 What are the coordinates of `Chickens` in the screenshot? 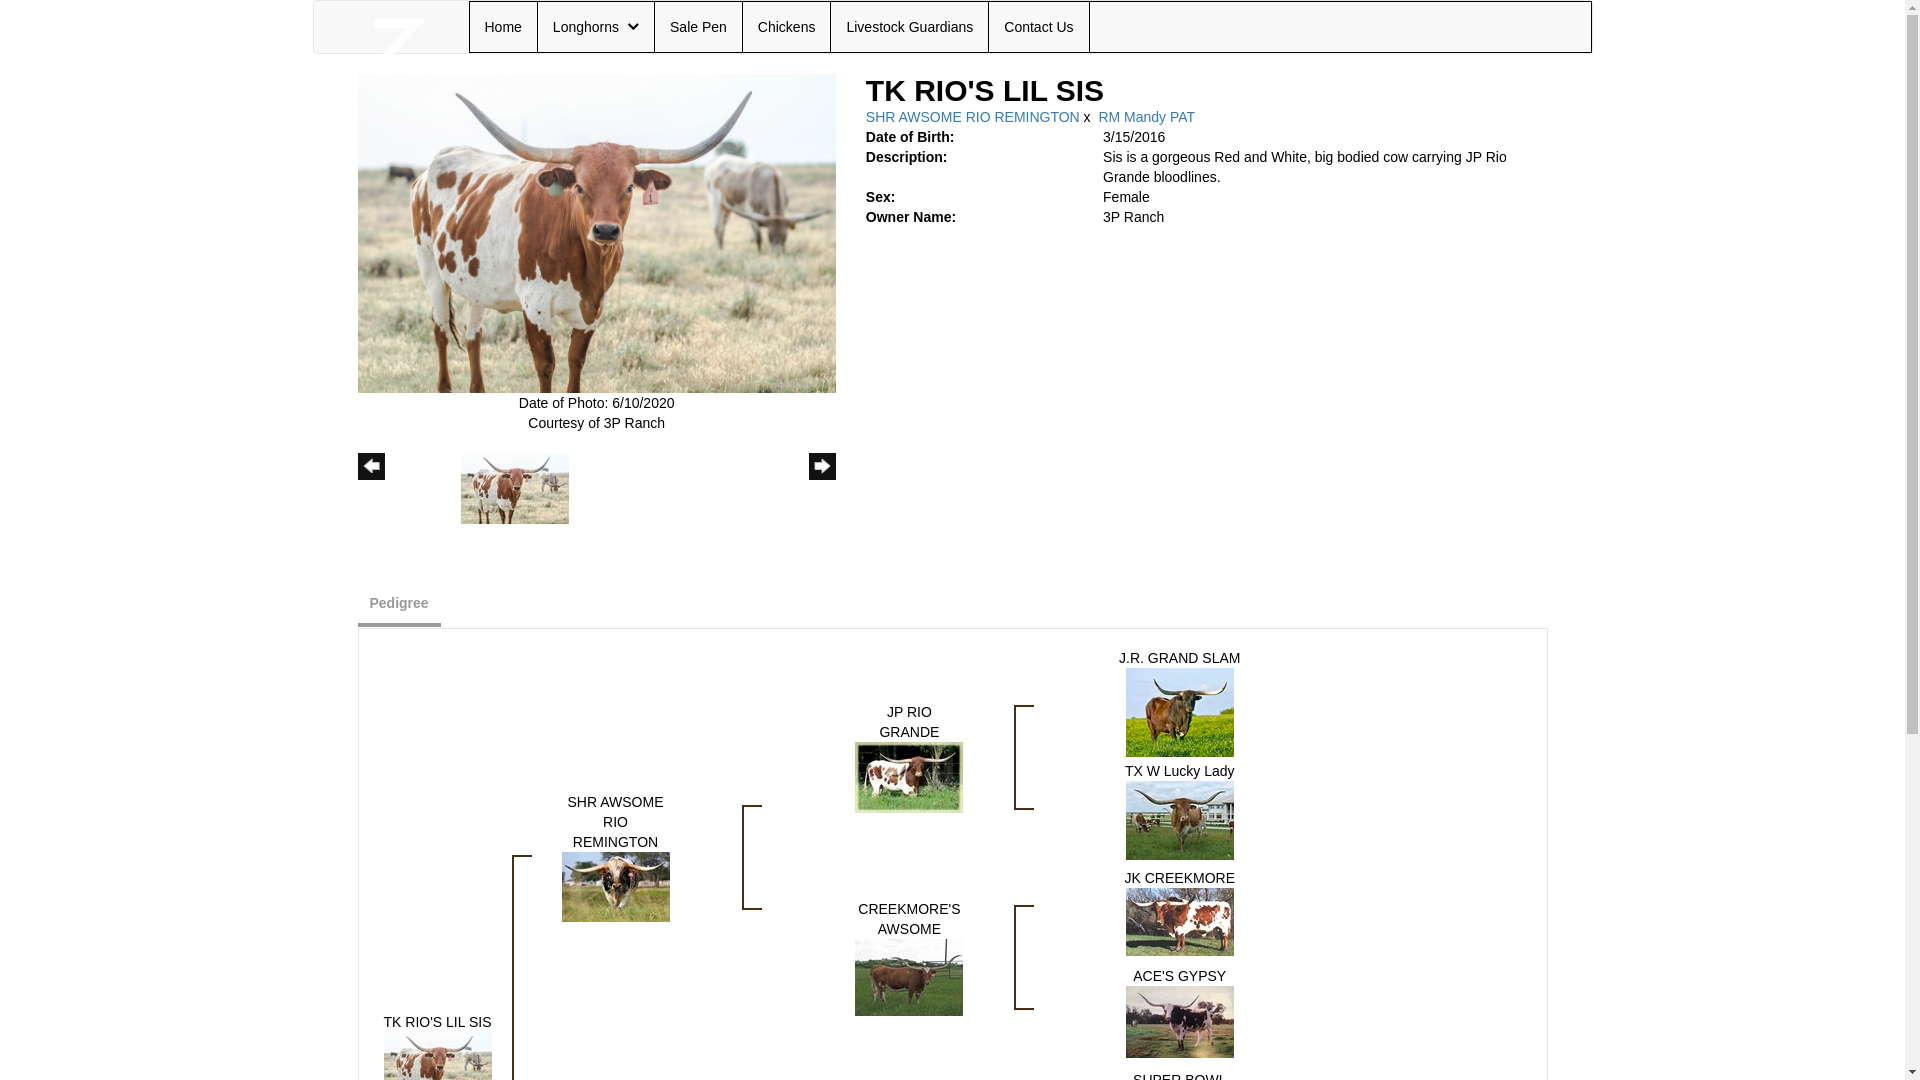 It's located at (787, 27).